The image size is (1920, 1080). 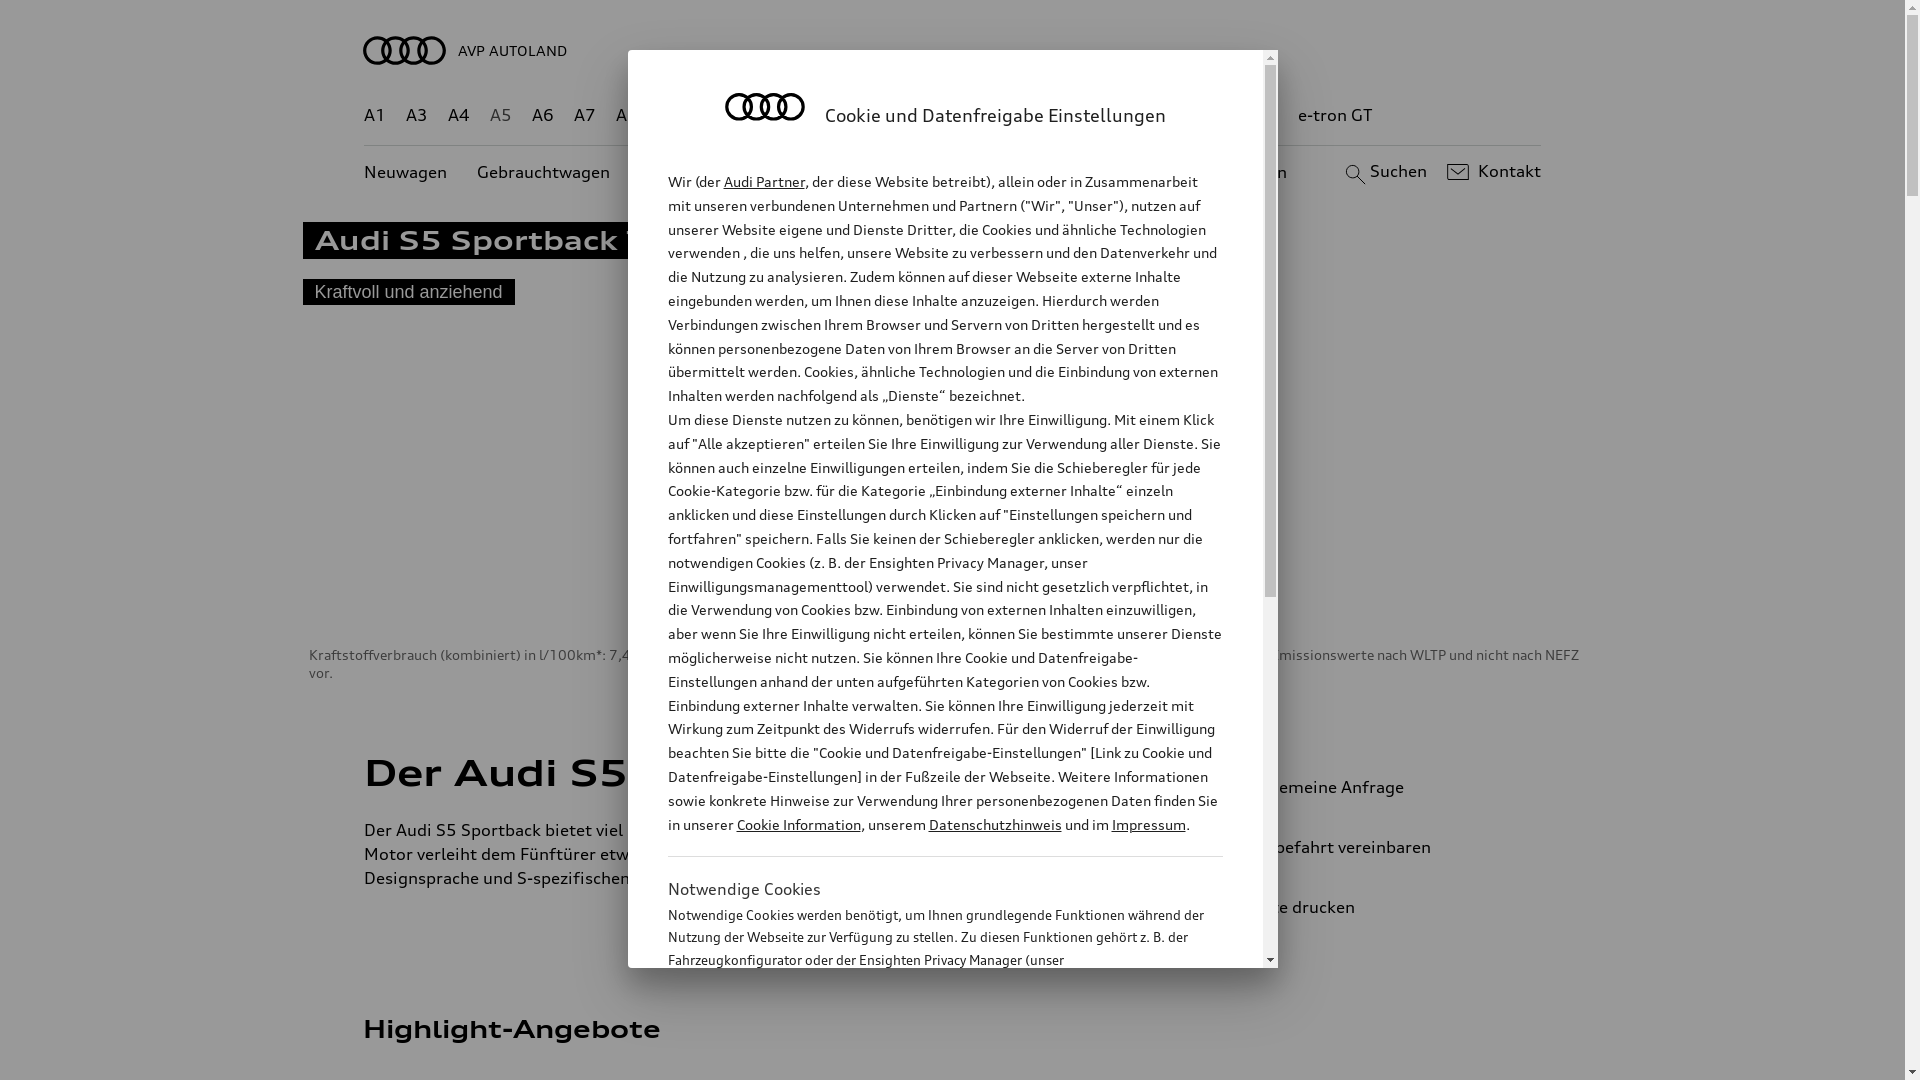 I want to click on Q7, so click(x=894, y=116).